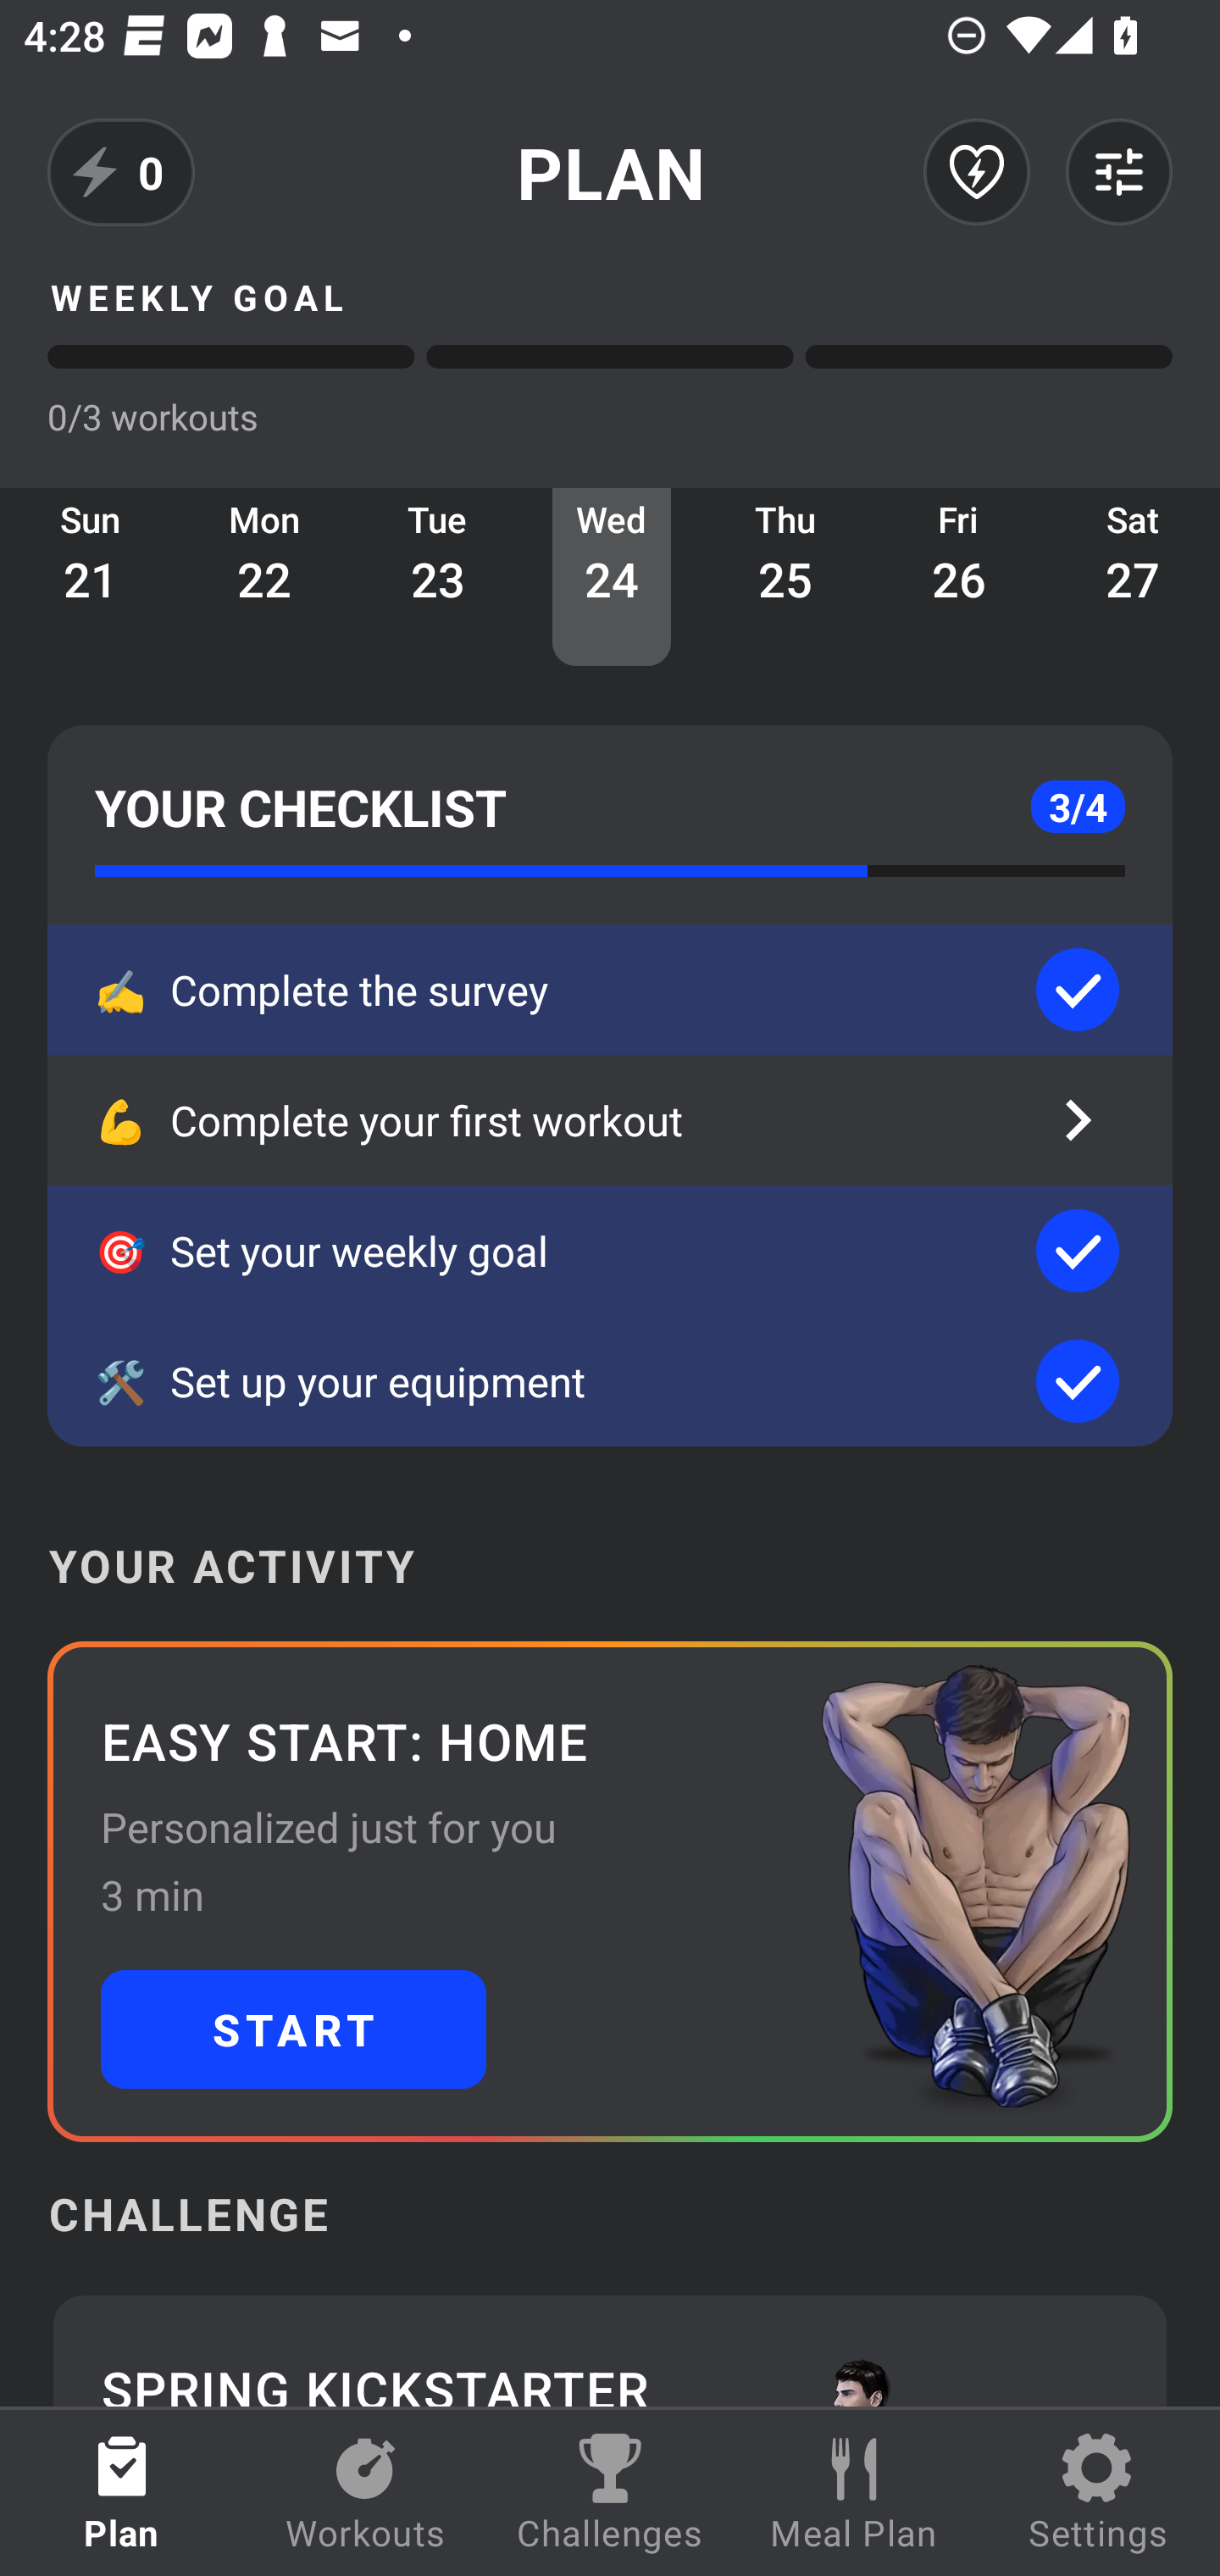  What do you see at coordinates (1098, 2493) in the screenshot?
I see ` Settings ` at bounding box center [1098, 2493].